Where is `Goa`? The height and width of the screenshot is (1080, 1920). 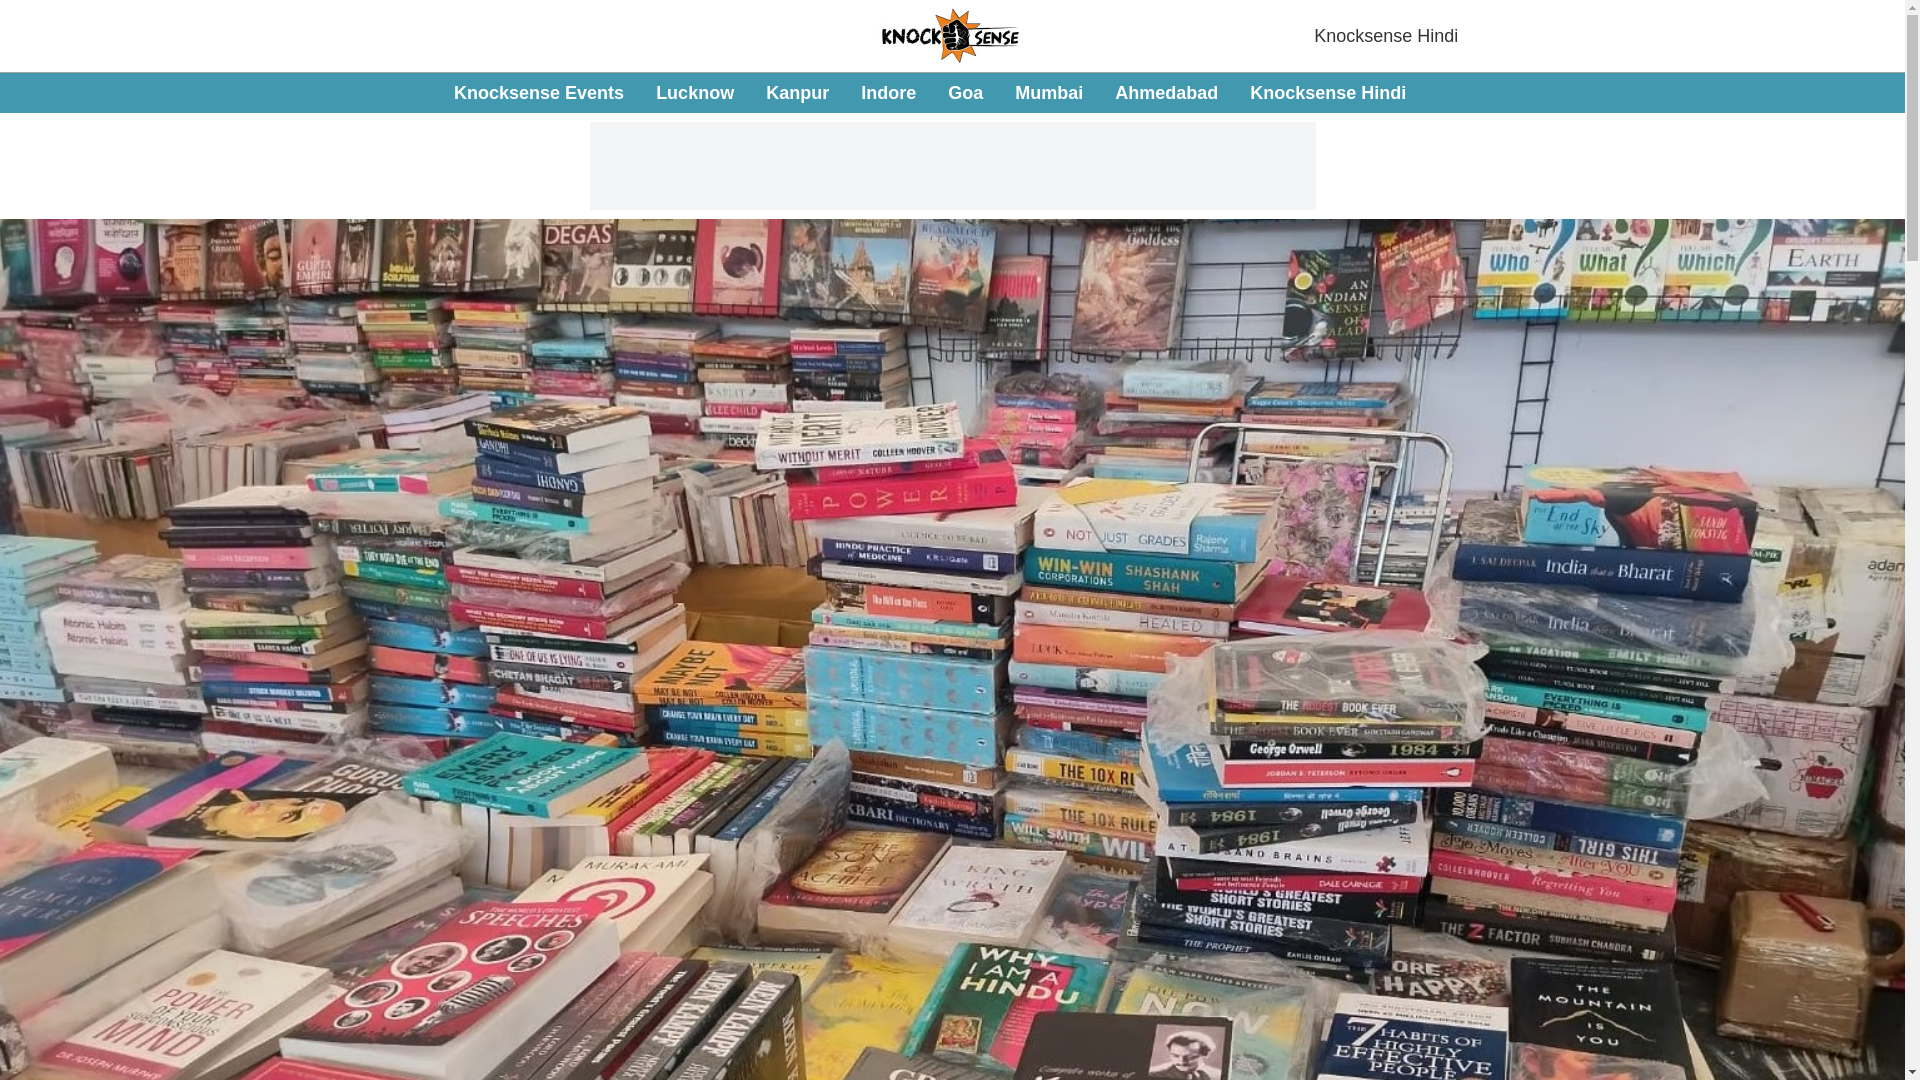 Goa is located at coordinates (966, 92).